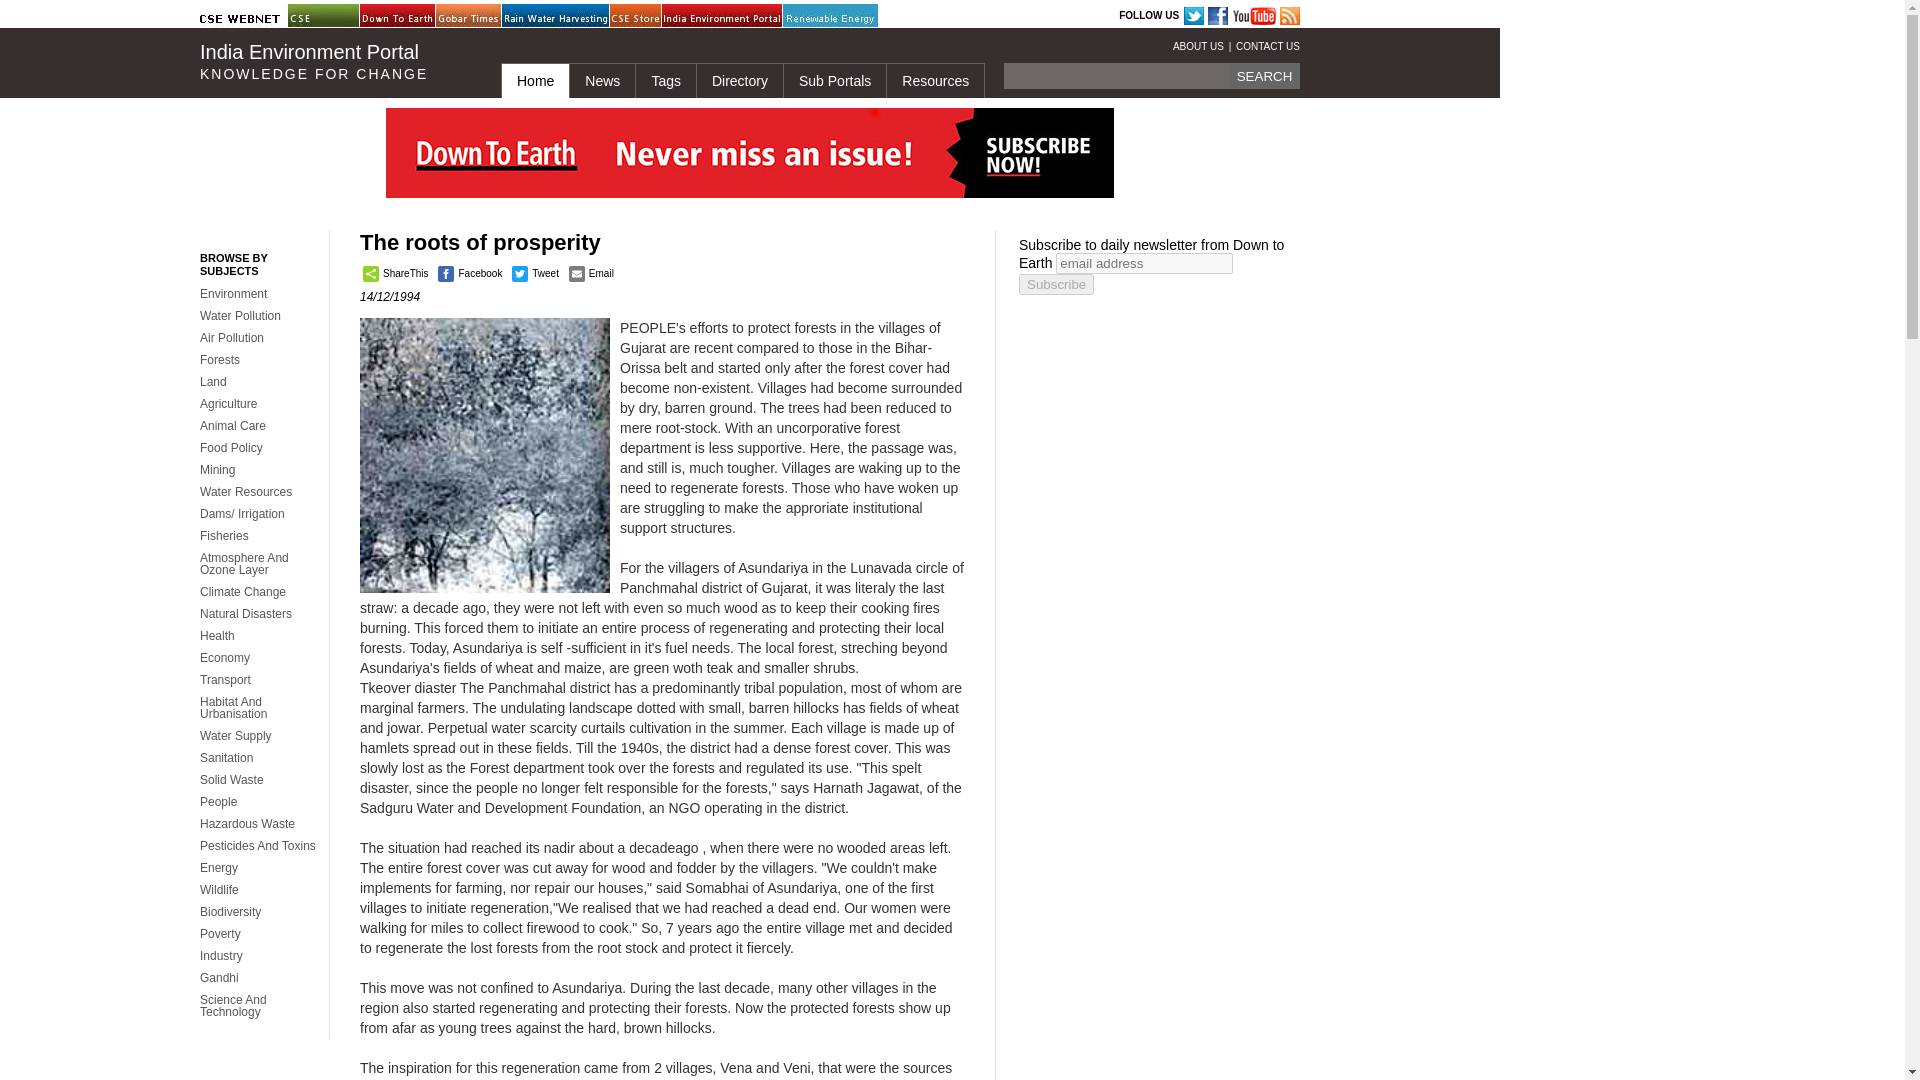 This screenshot has height=1080, width=1920. Describe the element at coordinates (552, 16) in the screenshot. I see `Rain Water Harvesting` at that location.